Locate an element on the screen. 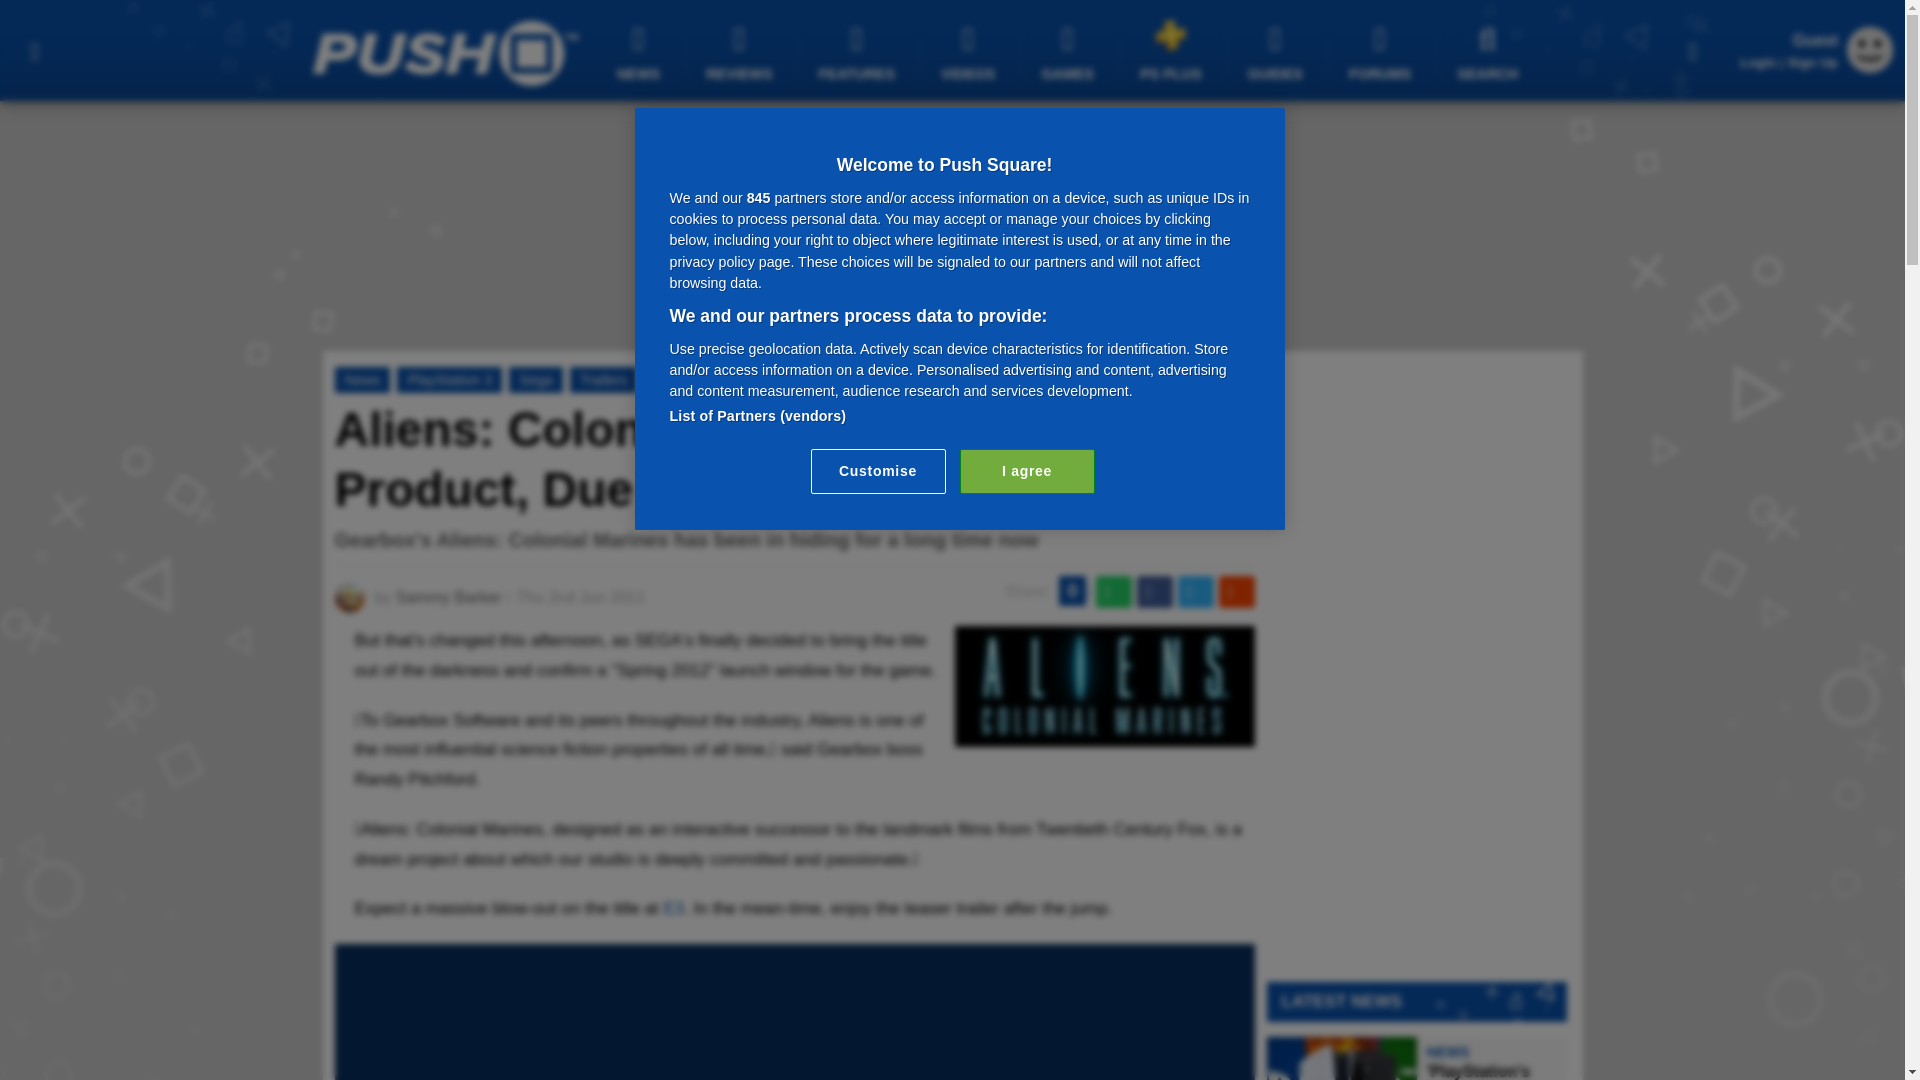  SEARCH is located at coordinates (1490, 52).